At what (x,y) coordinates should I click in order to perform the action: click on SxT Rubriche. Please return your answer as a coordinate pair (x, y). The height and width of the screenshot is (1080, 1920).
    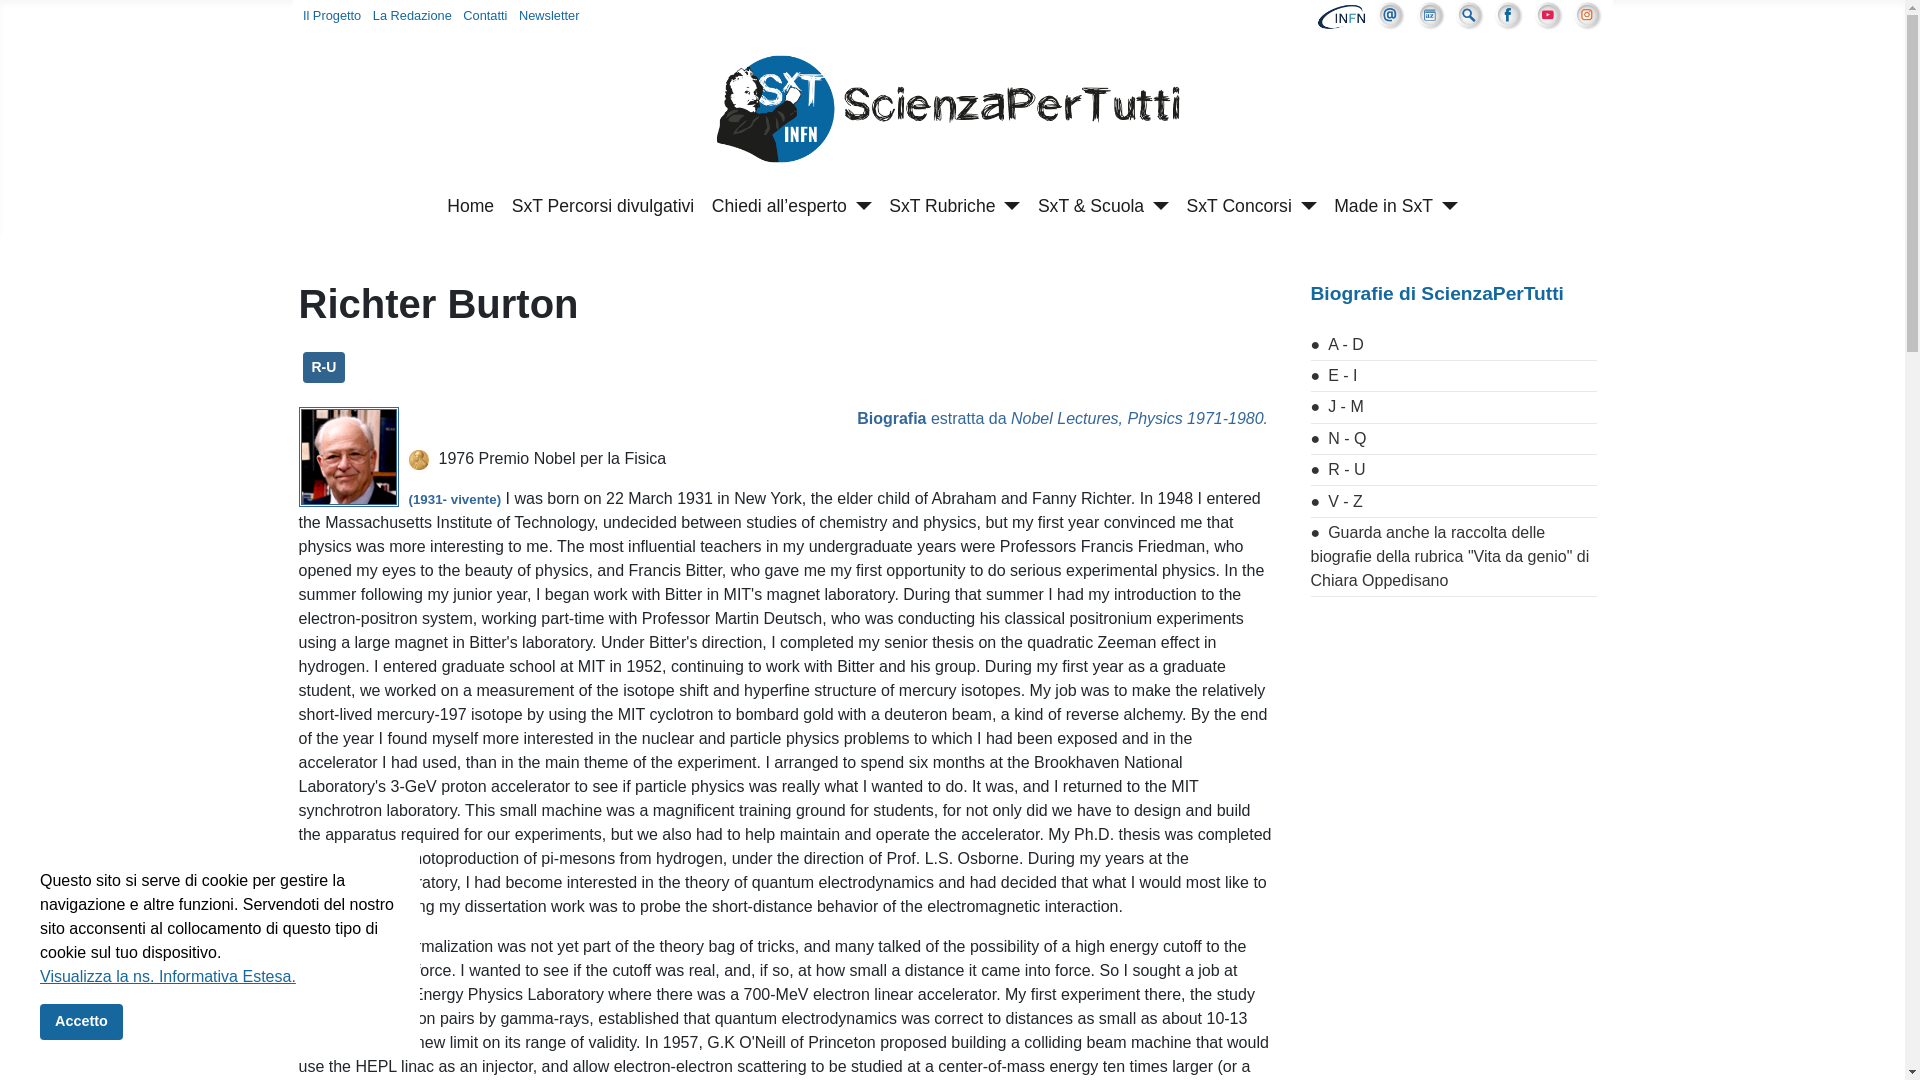
    Looking at the image, I should click on (954, 205).